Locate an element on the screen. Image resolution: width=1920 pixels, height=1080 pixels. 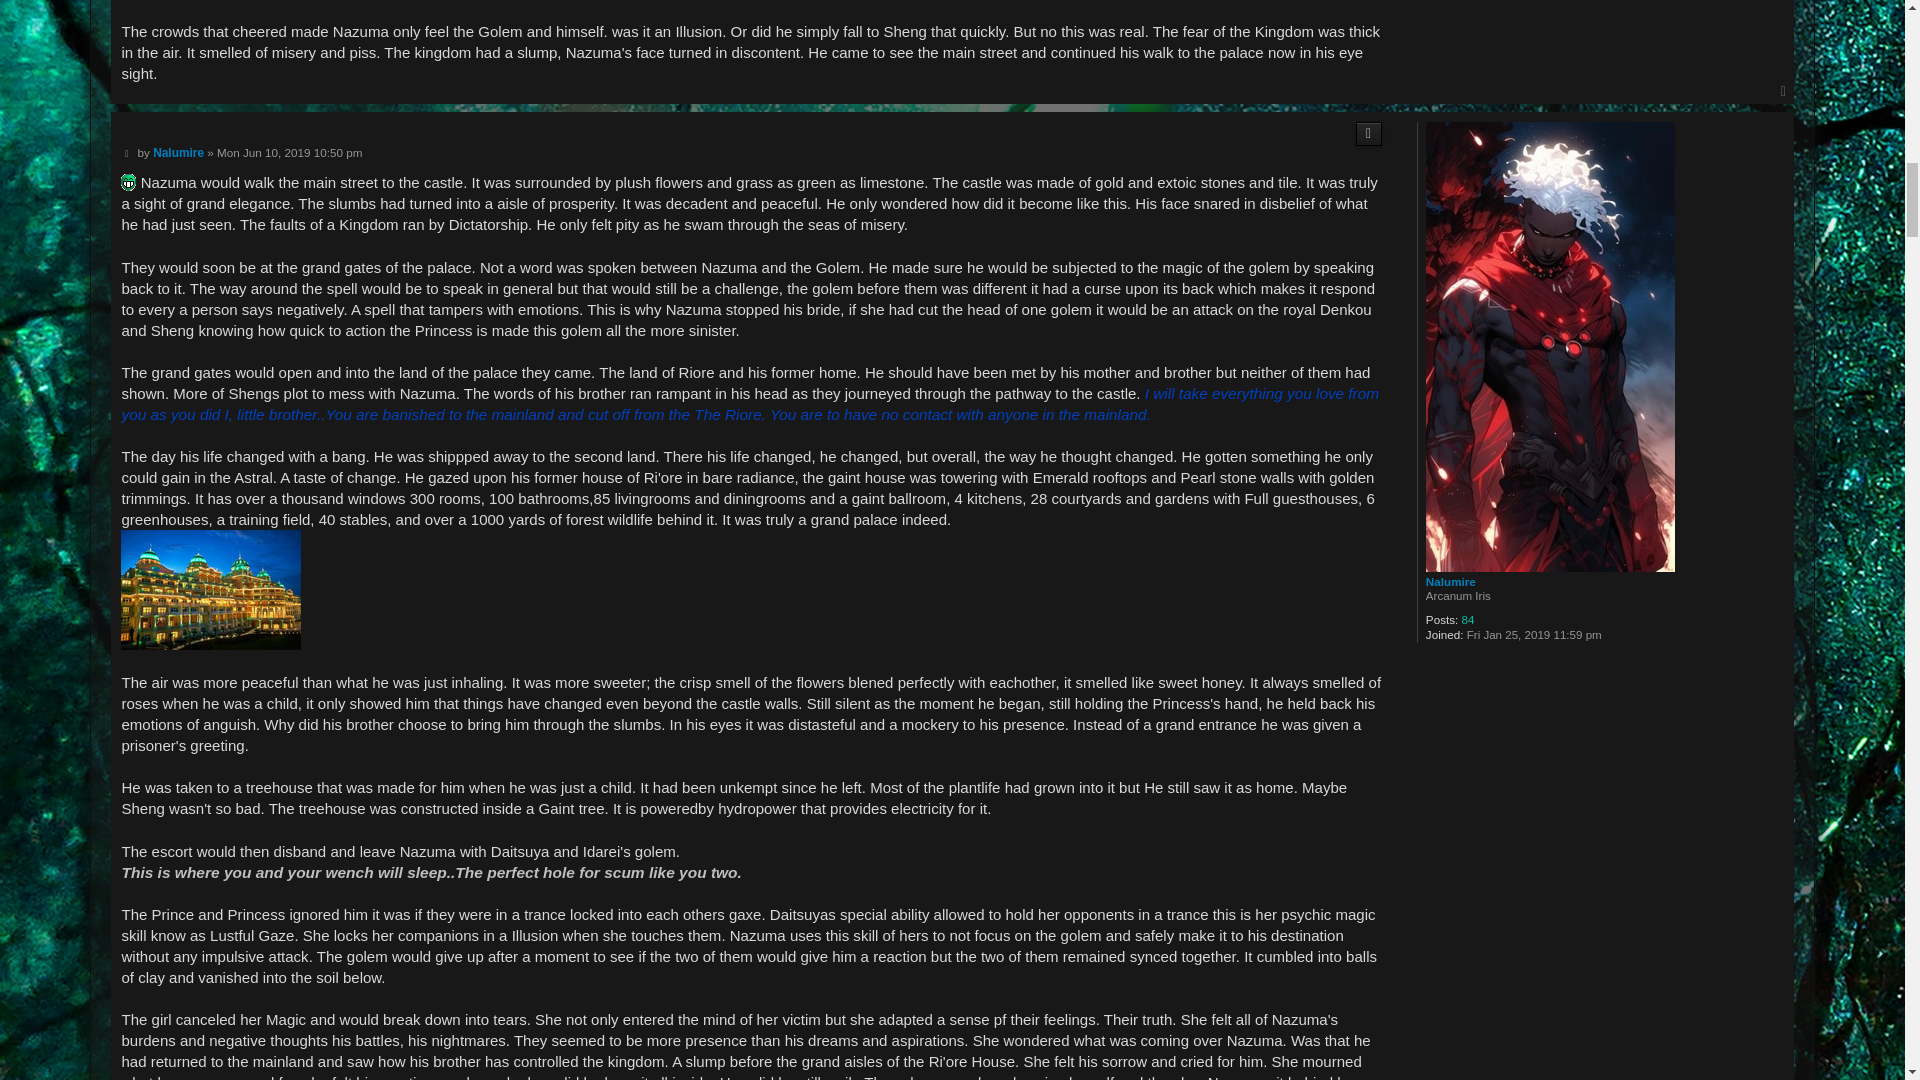
Quote is located at coordinates (1368, 134).